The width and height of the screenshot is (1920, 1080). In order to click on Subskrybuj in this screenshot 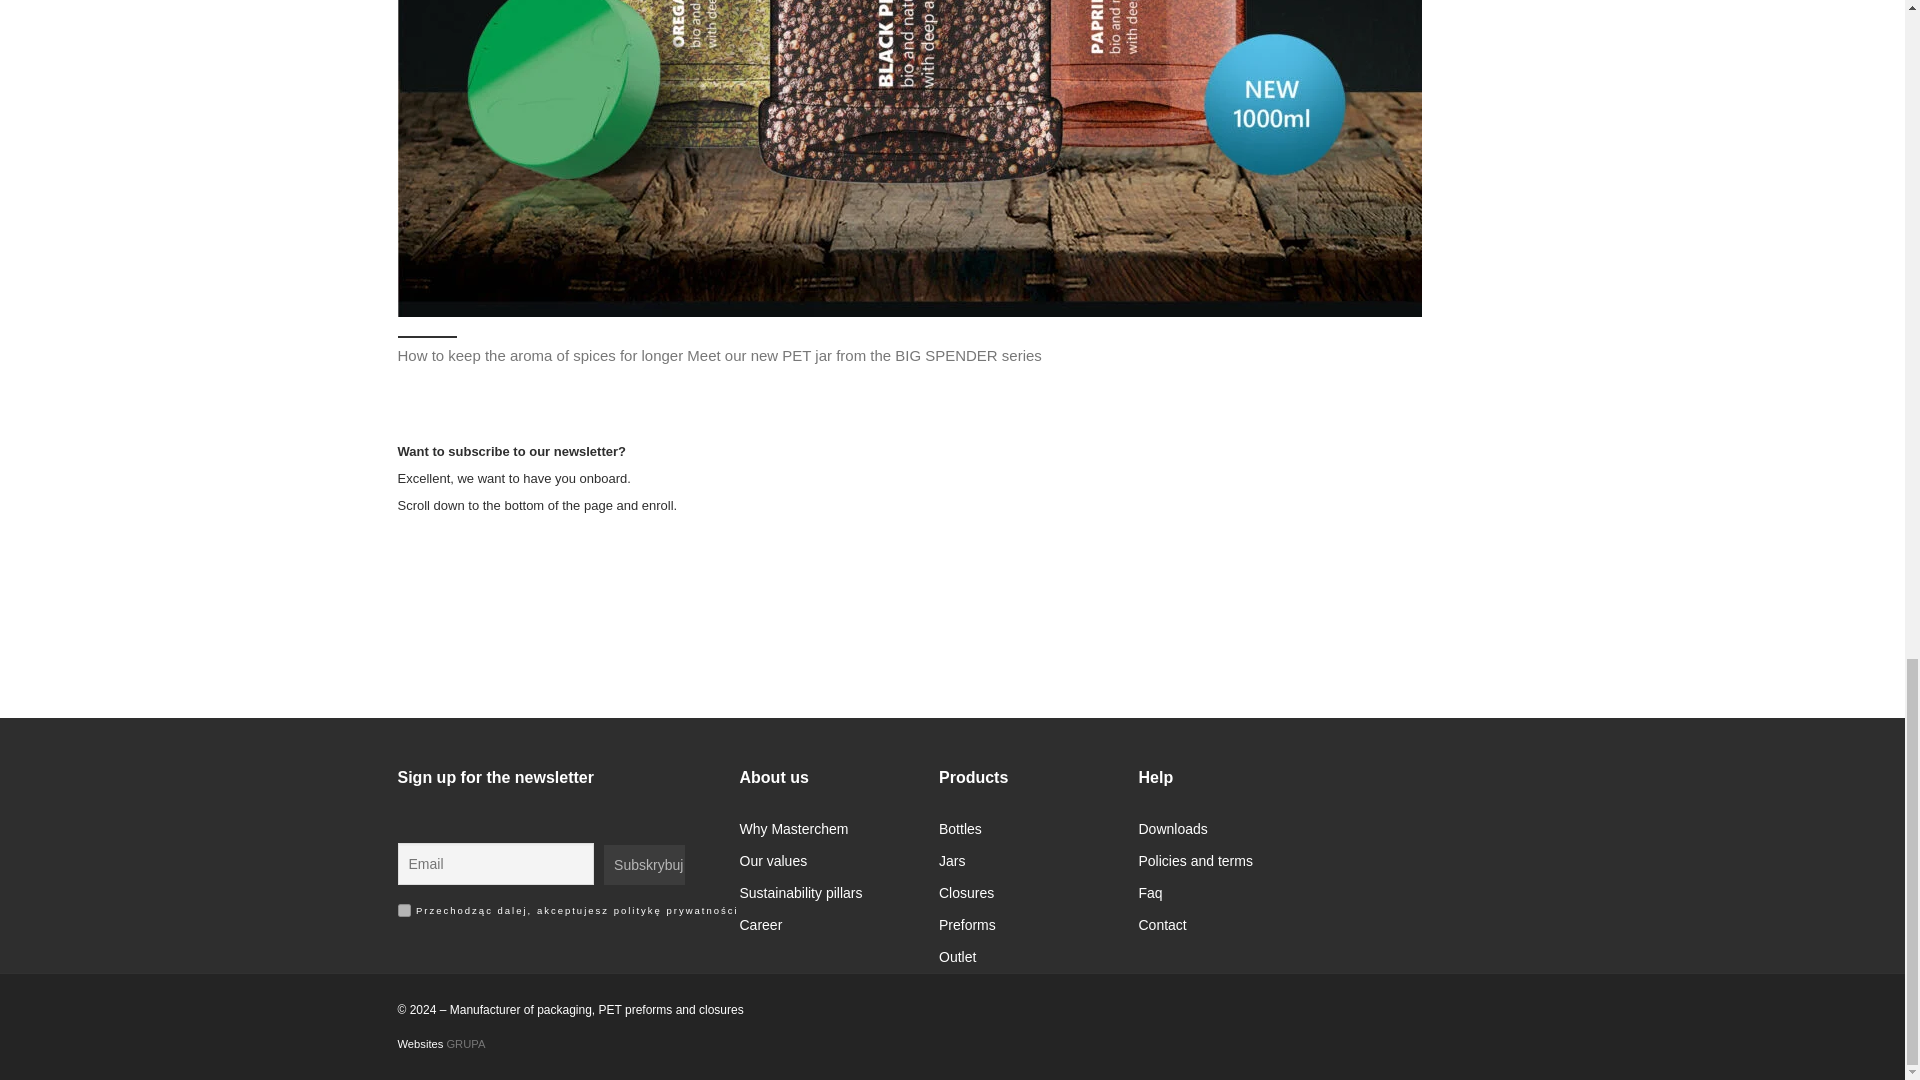, I will do `click(644, 864)`.